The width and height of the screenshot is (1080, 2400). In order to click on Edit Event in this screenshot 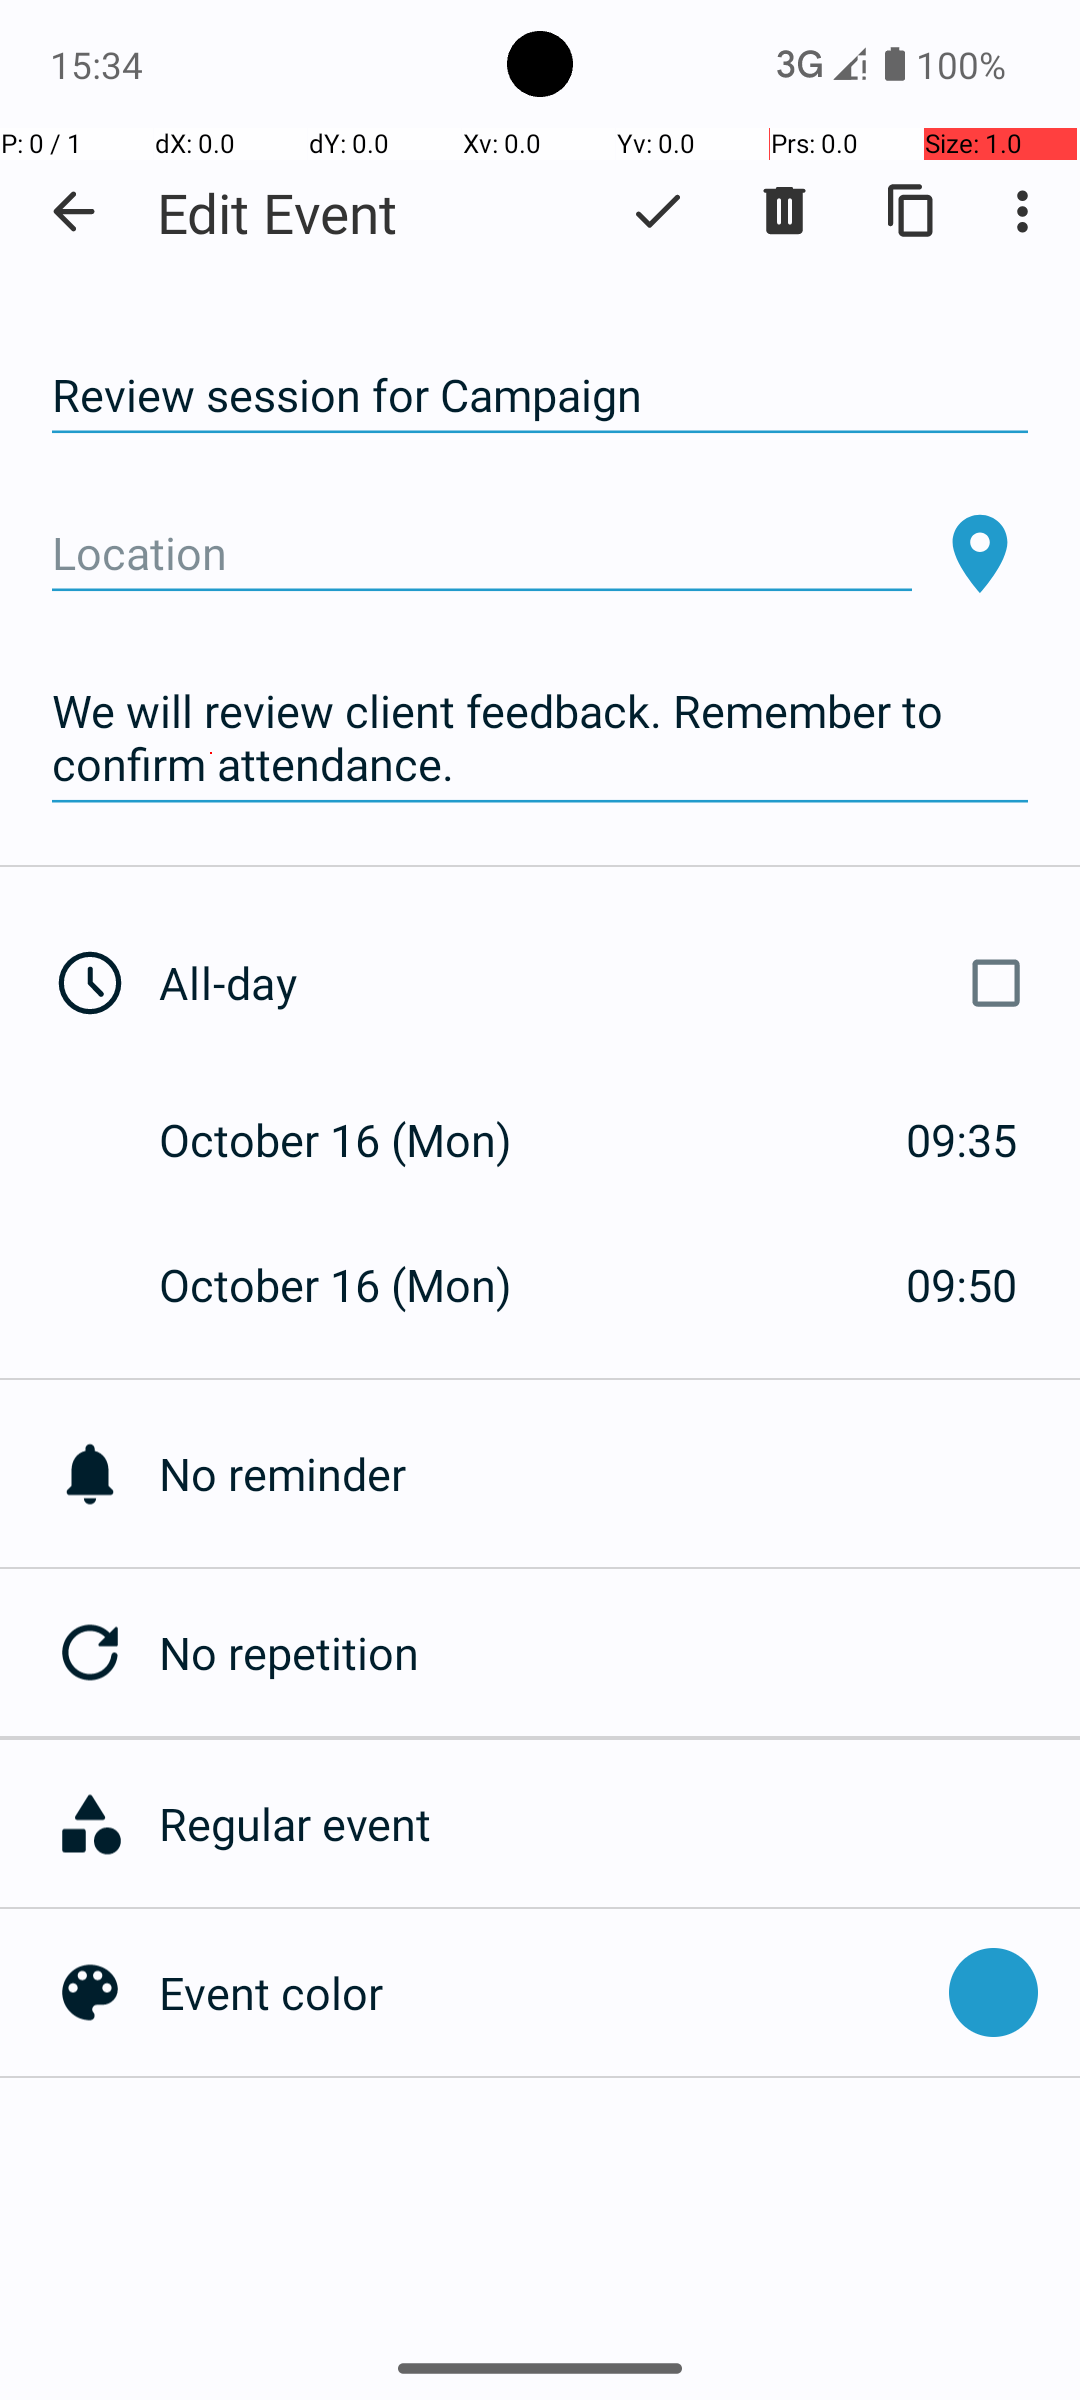, I will do `click(278, 212)`.